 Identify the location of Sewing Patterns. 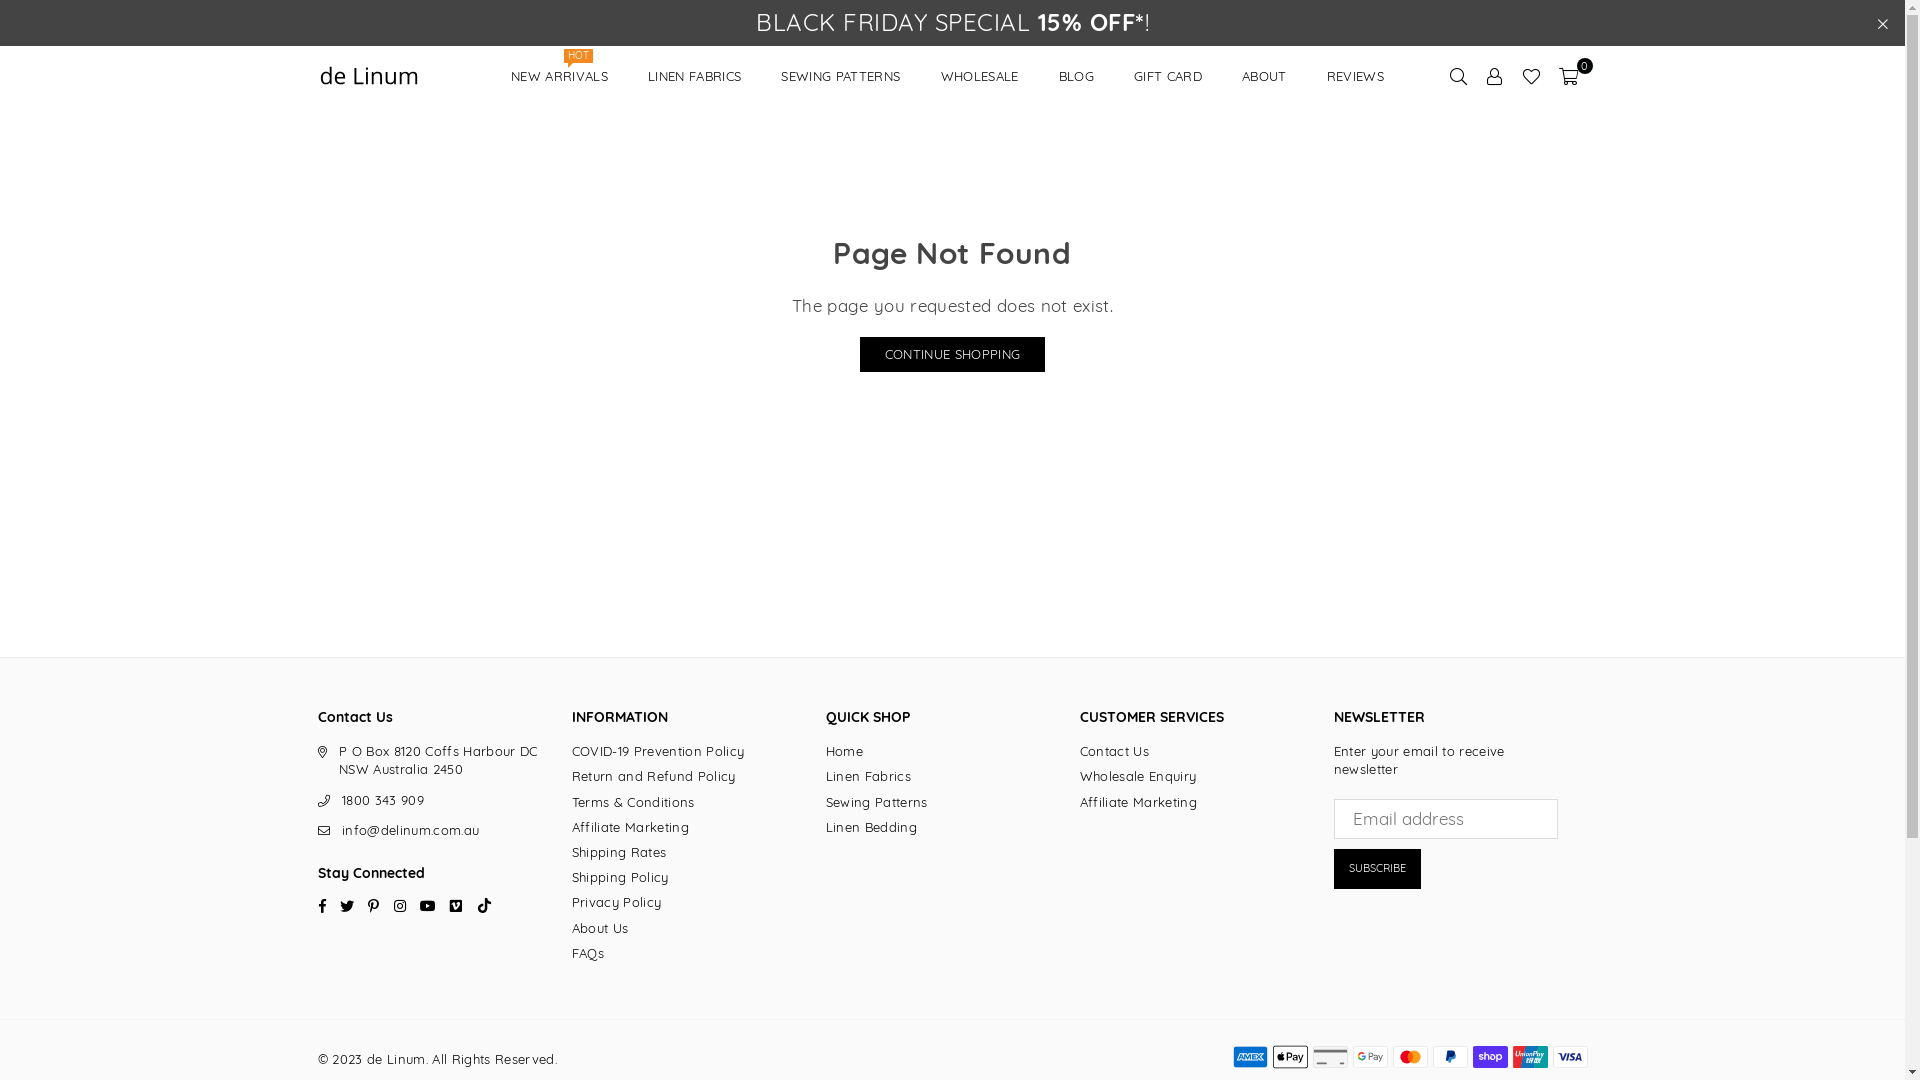
(877, 802).